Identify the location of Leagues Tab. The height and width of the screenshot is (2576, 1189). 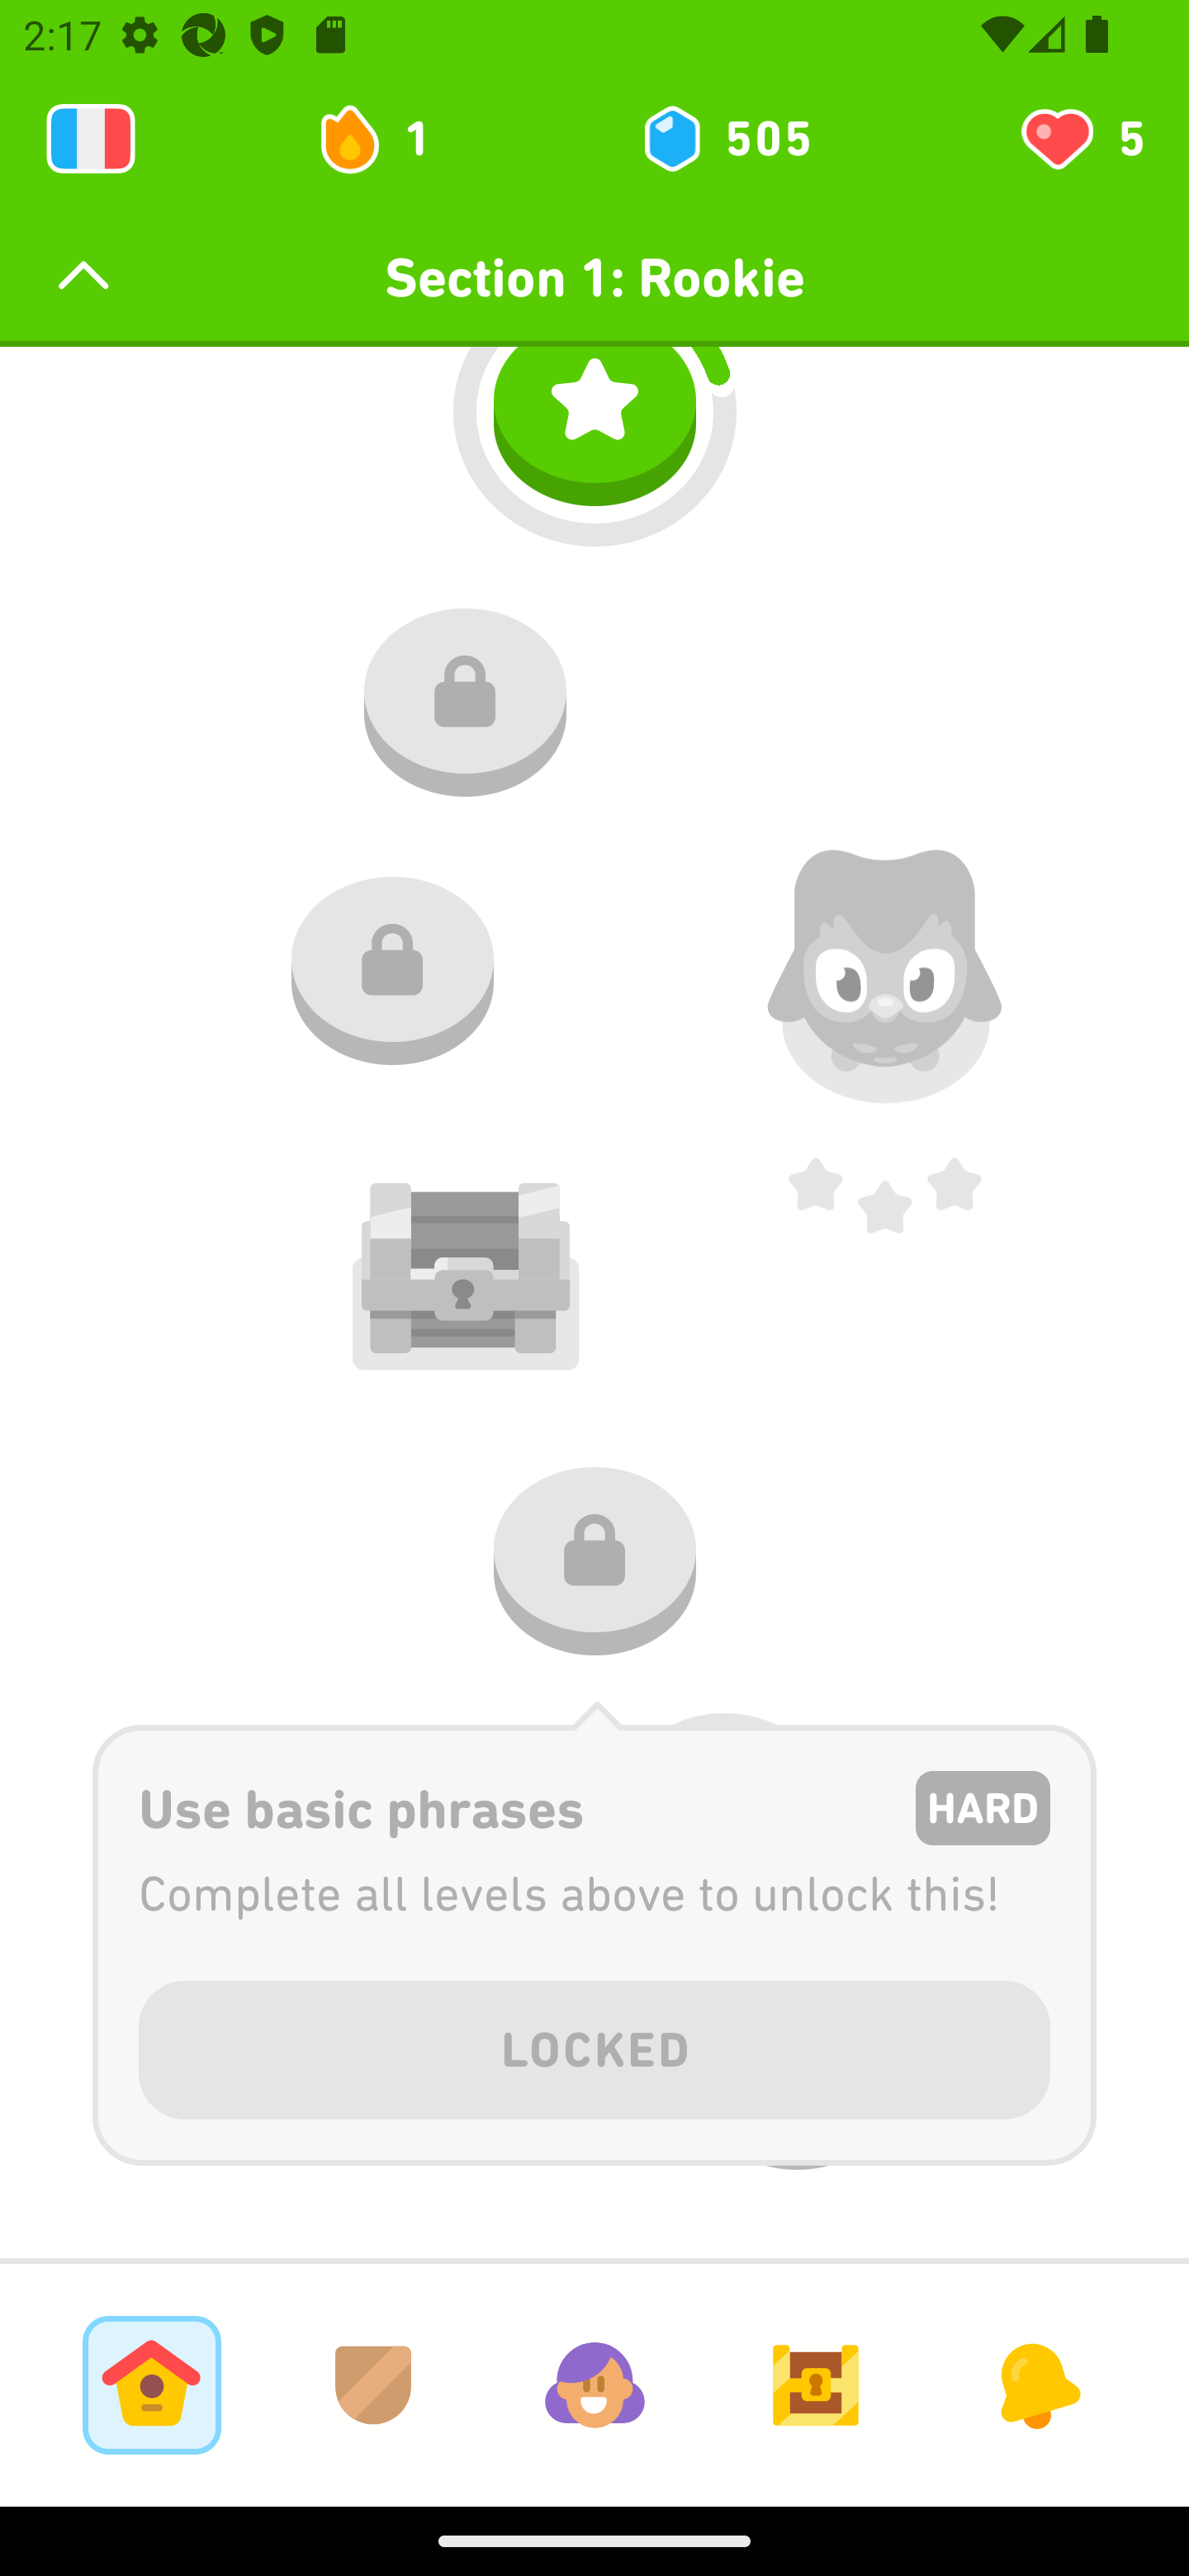
(373, 2384).